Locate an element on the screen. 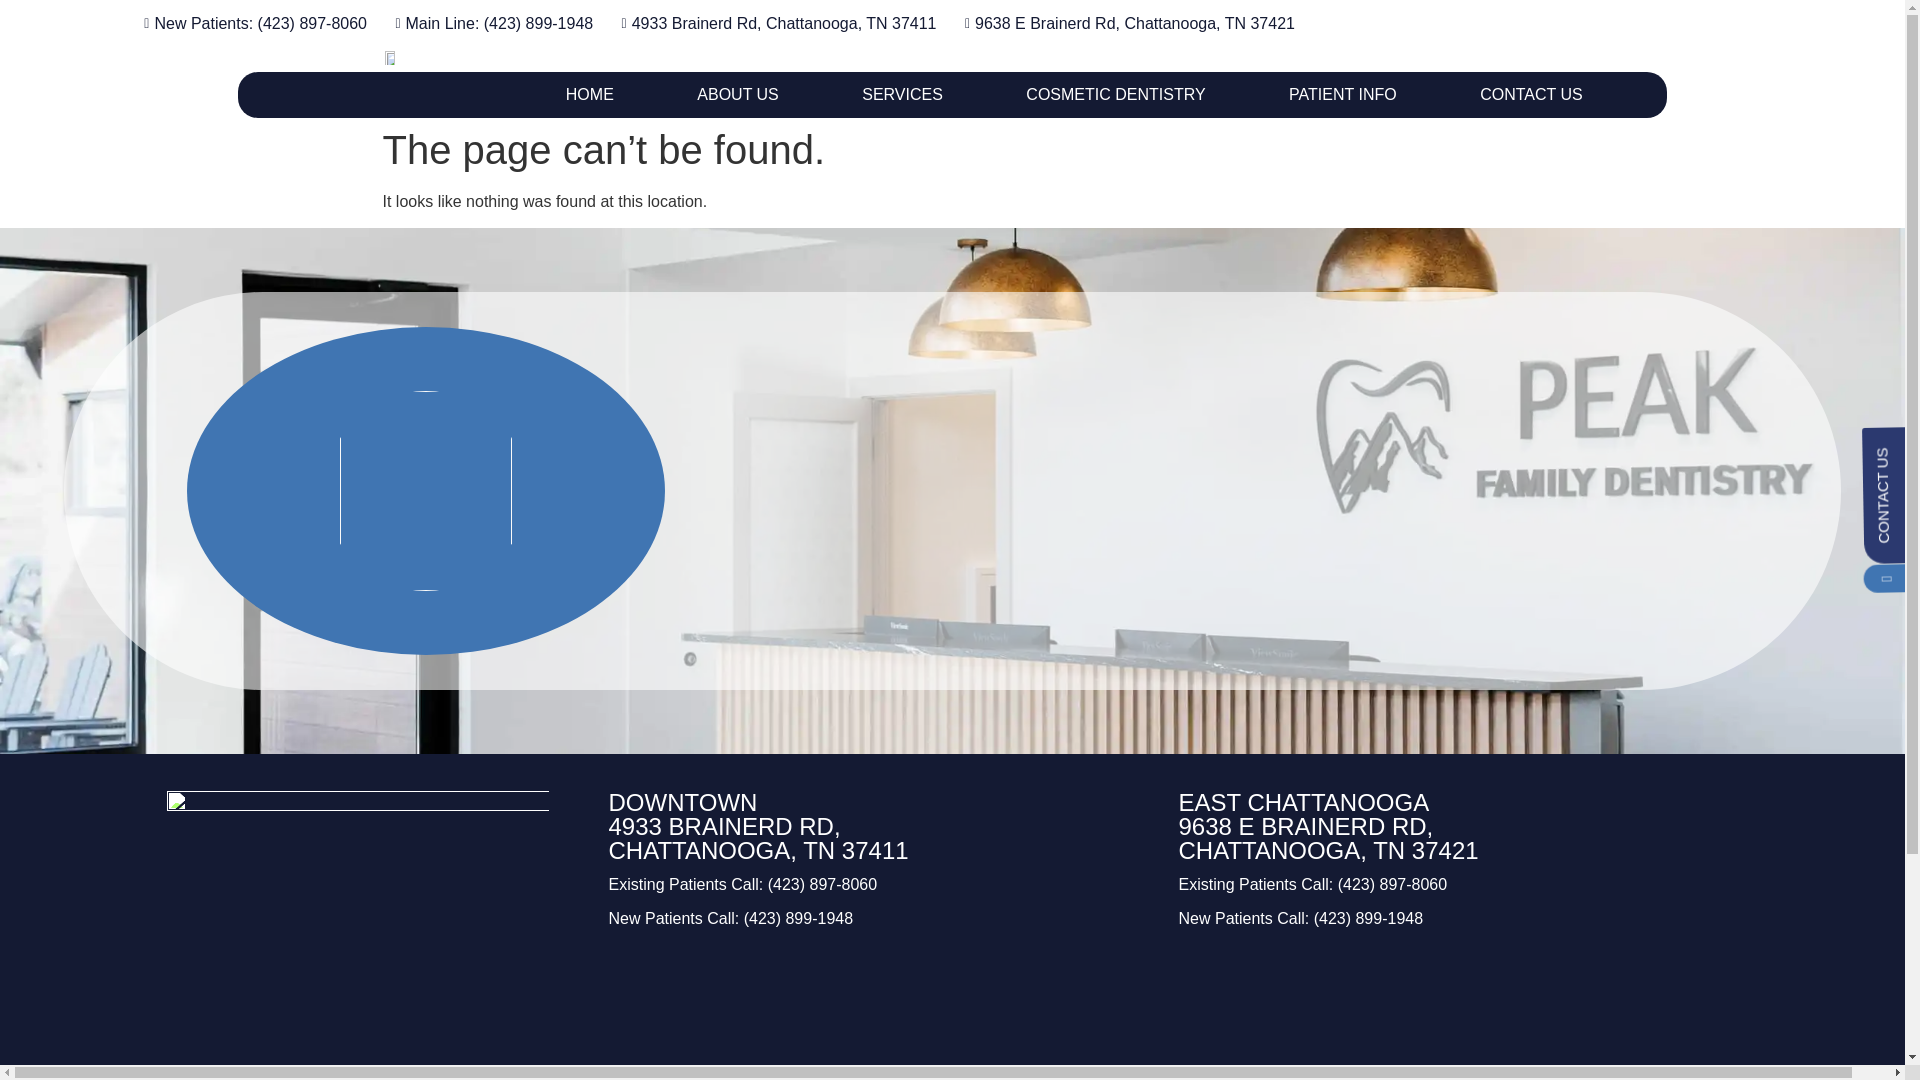  4933 Brainerd Rd, Chattanooga, TN 37411 is located at coordinates (878, 1010).